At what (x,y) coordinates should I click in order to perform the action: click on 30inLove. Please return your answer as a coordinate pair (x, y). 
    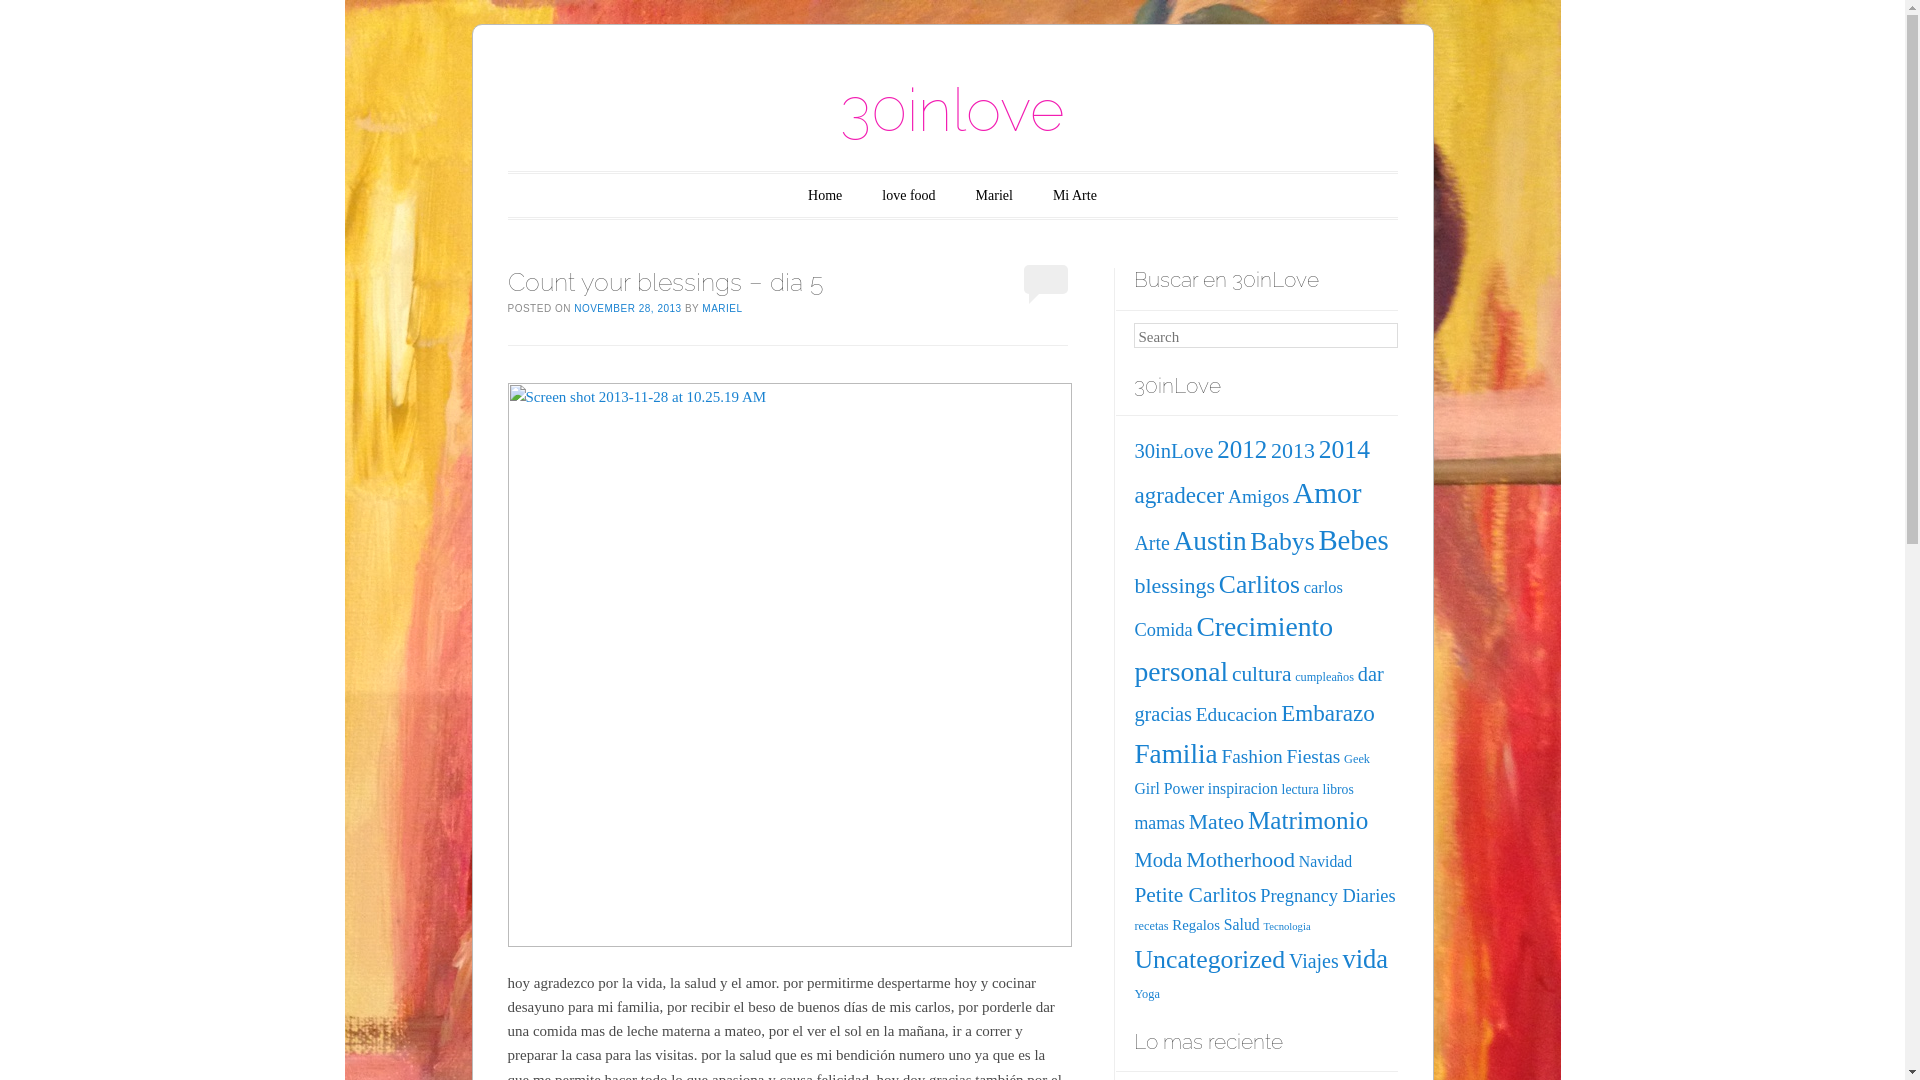
    Looking at the image, I should click on (1174, 451).